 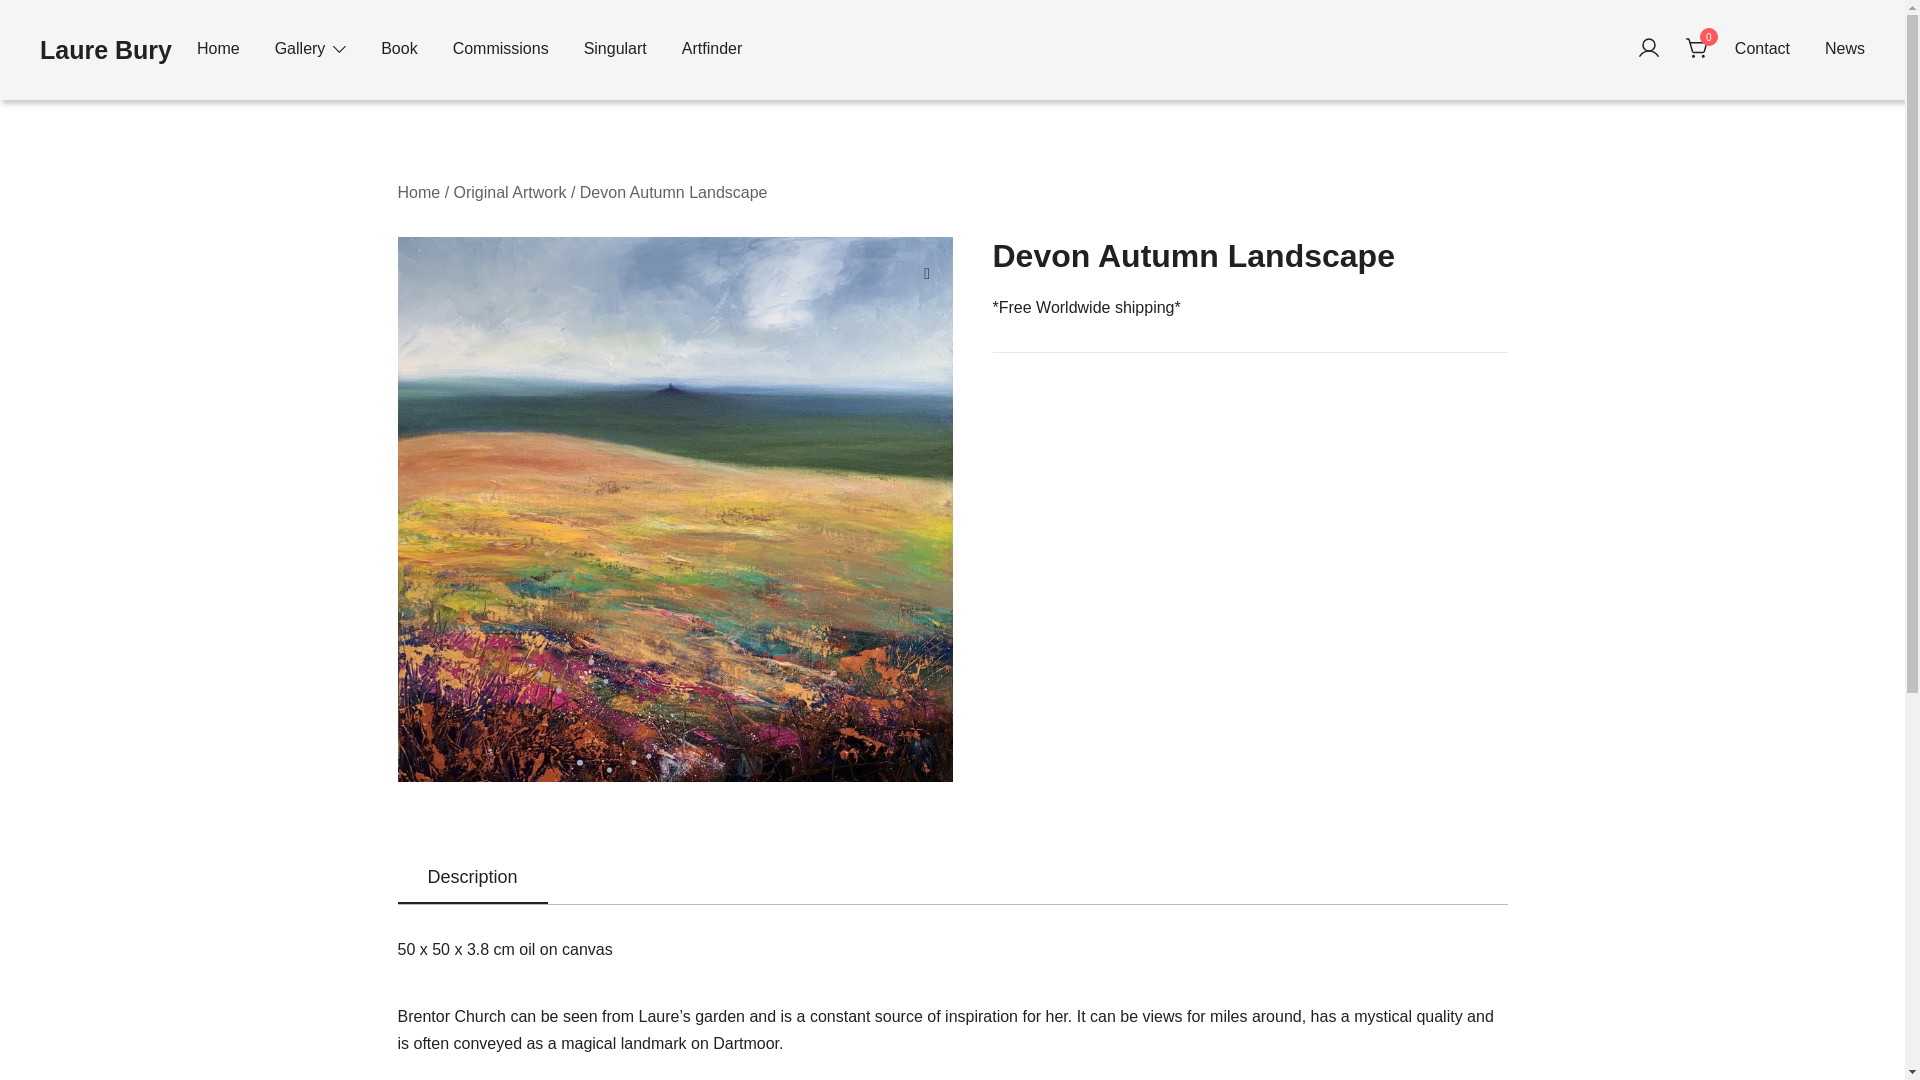 I want to click on Artfinder, so click(x=711, y=49).